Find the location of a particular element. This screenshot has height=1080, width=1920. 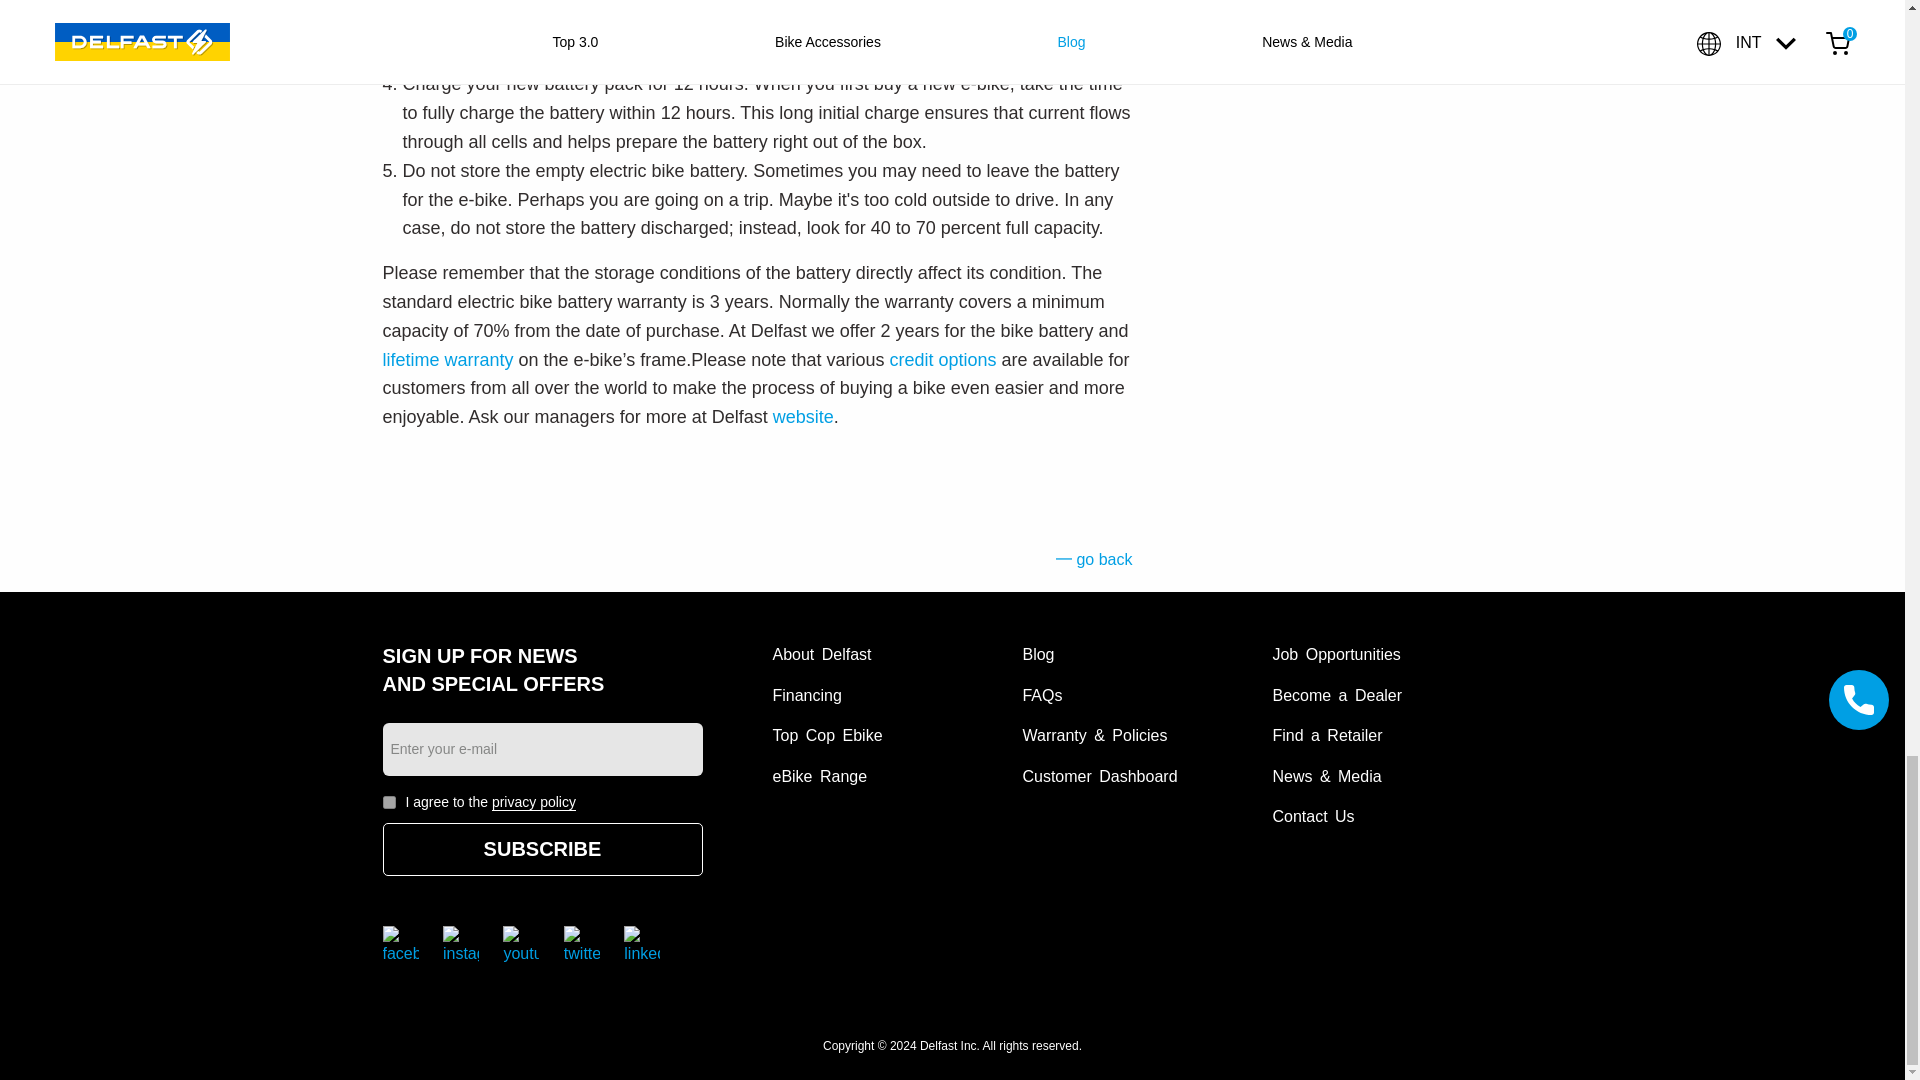

FAQs is located at coordinates (1041, 695).